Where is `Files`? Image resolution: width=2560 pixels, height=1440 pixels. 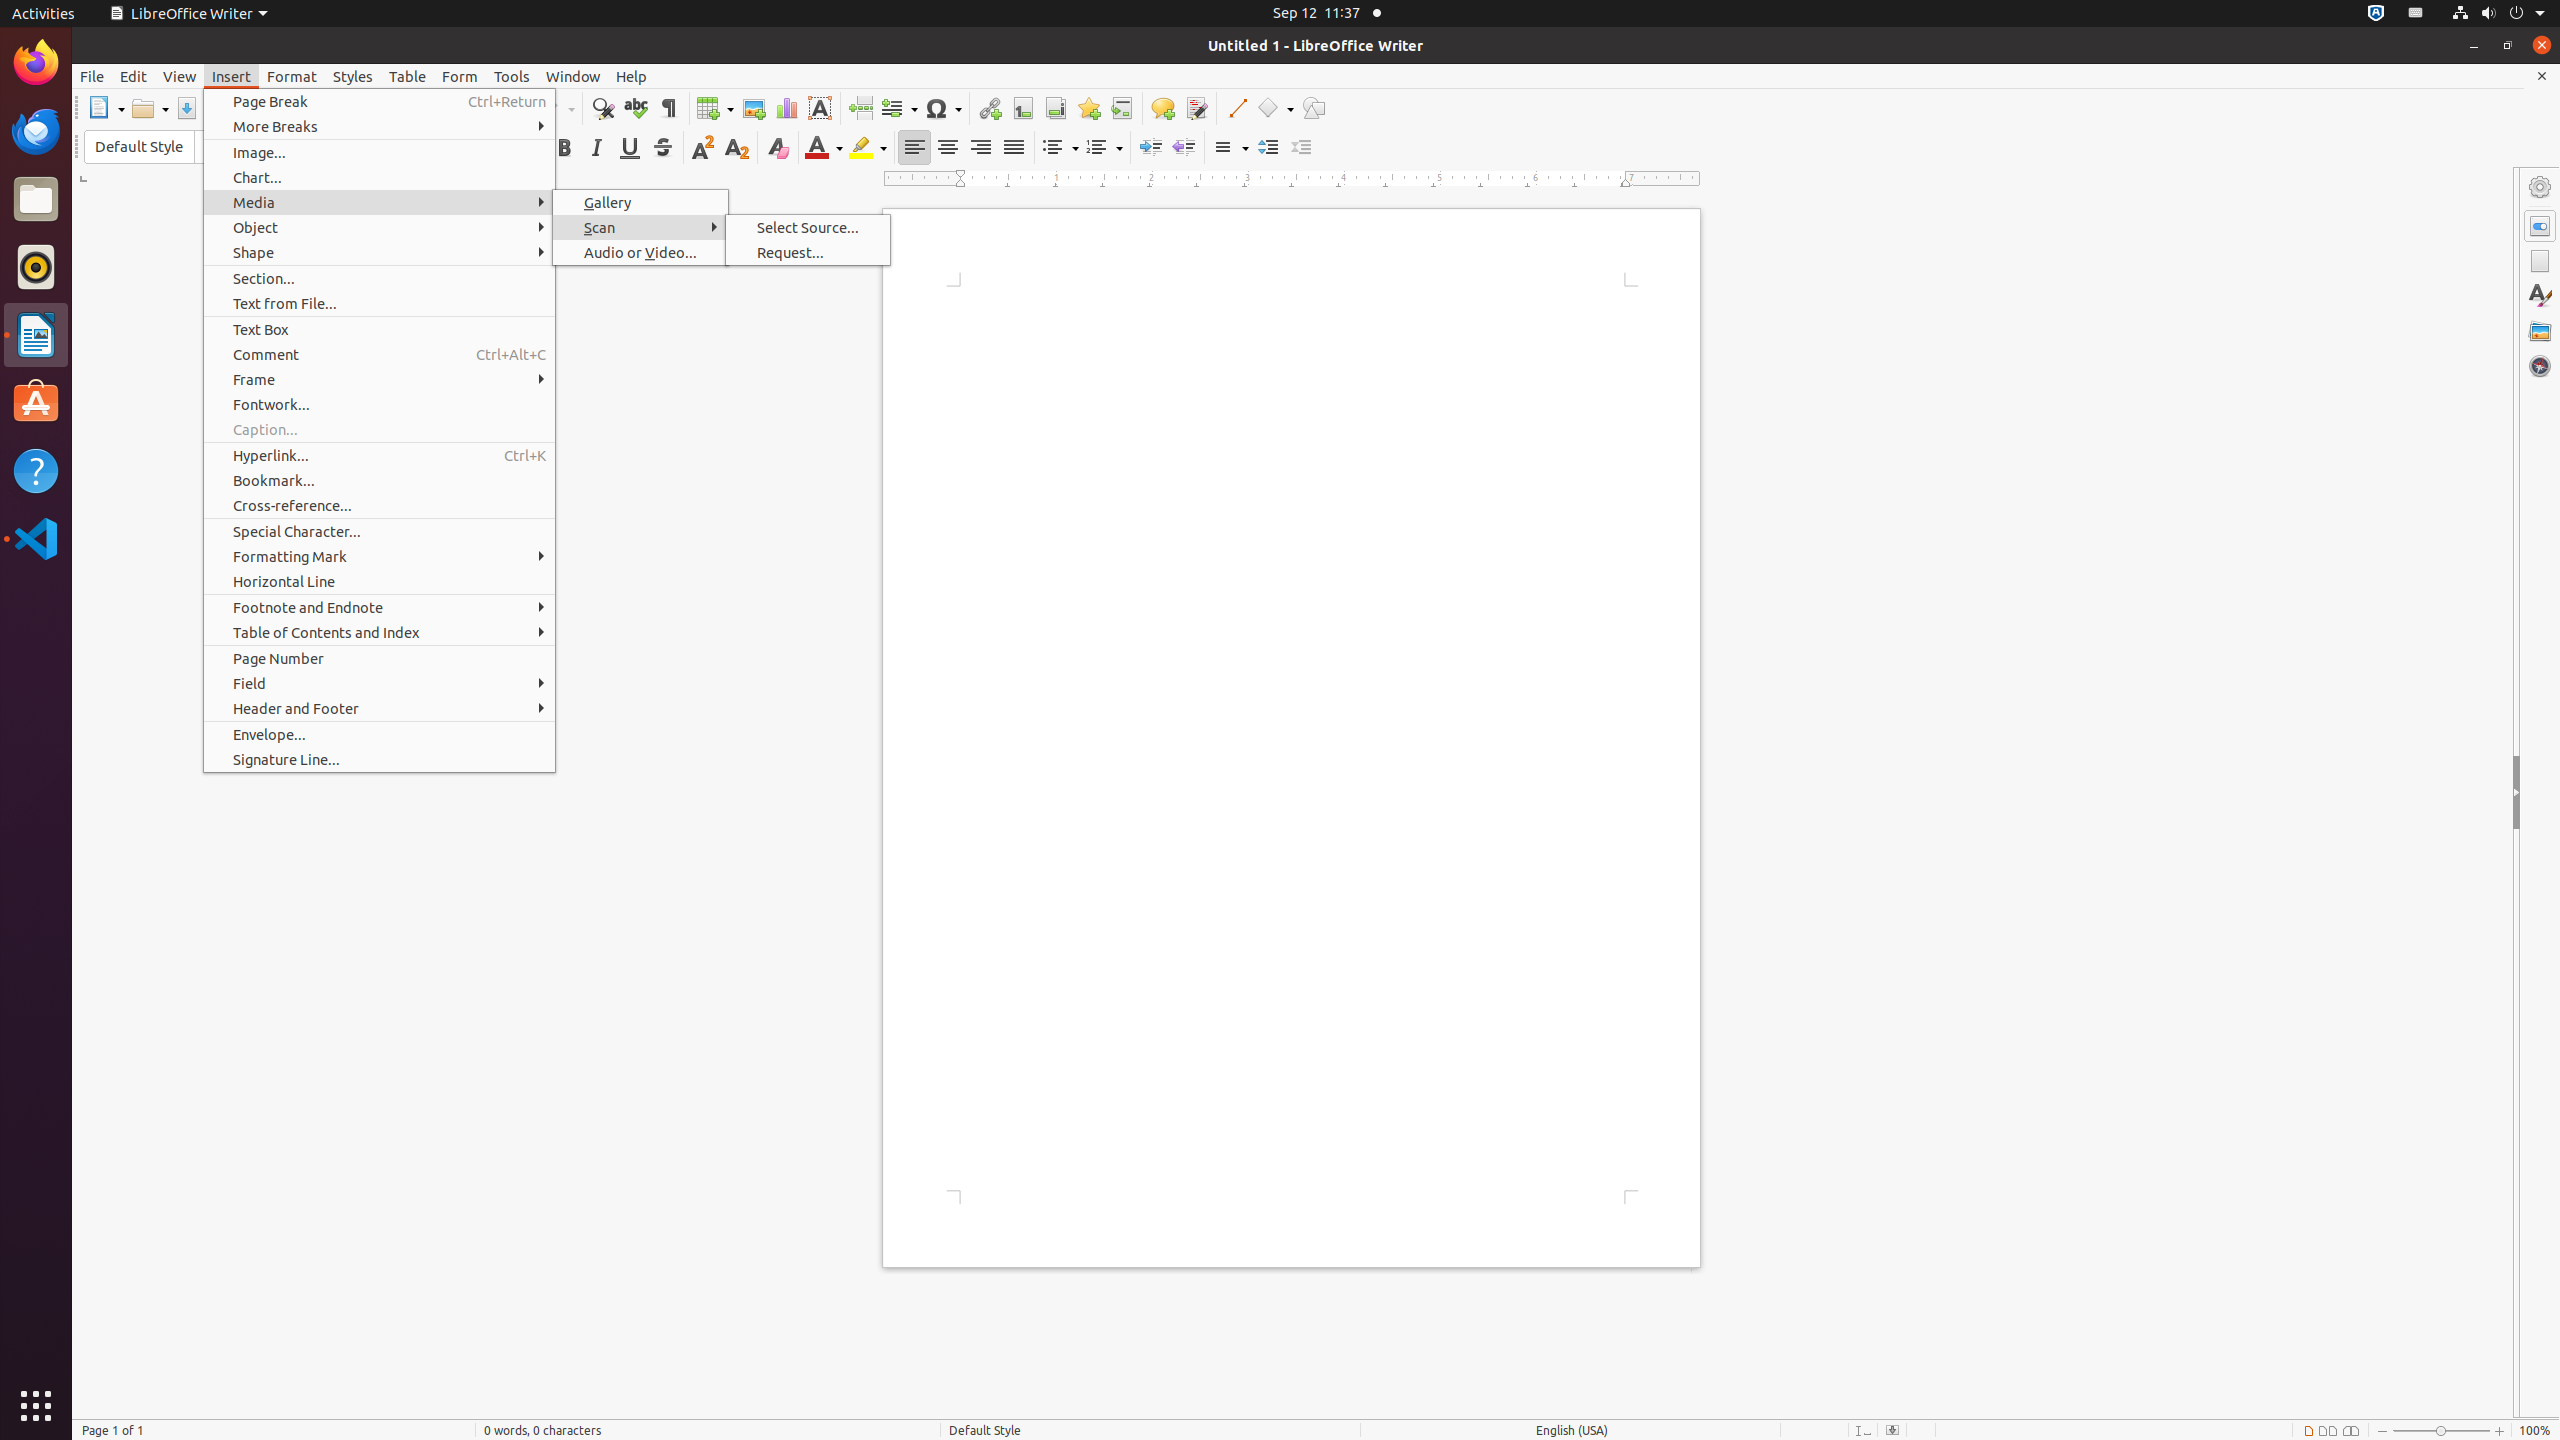
Files is located at coordinates (36, 200).